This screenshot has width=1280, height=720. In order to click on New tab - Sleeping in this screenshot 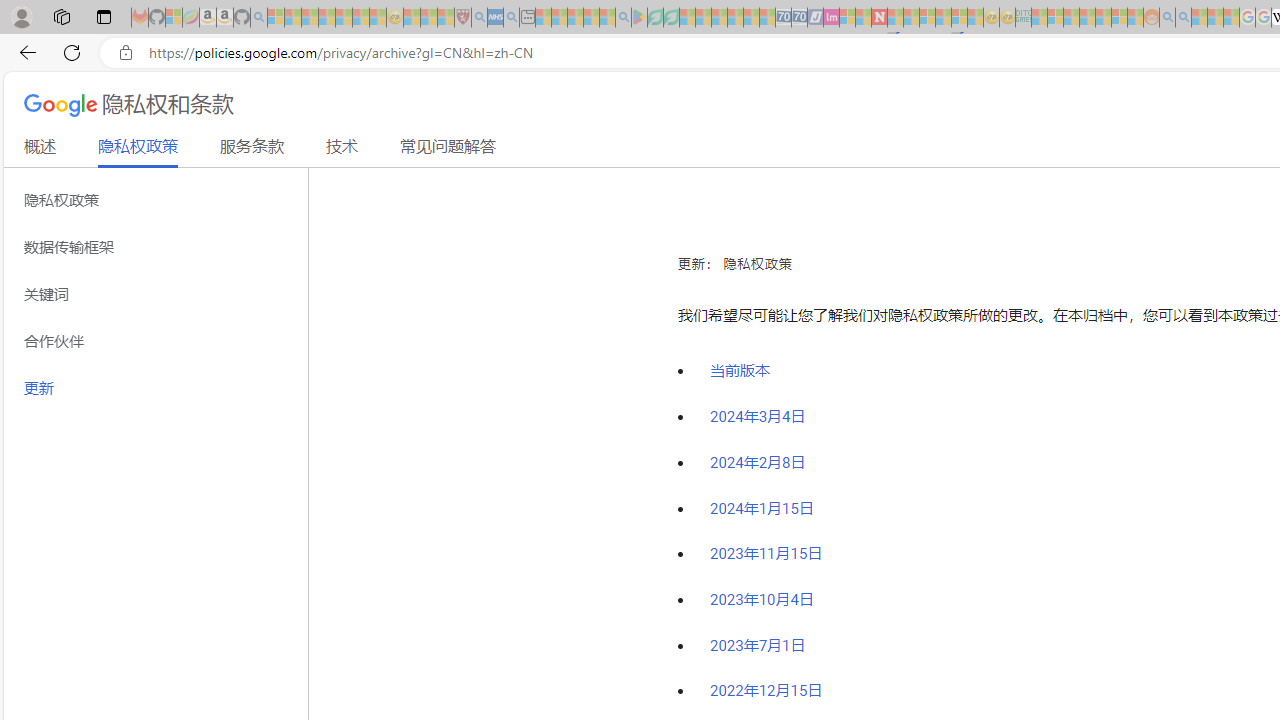, I will do `click(527, 18)`.